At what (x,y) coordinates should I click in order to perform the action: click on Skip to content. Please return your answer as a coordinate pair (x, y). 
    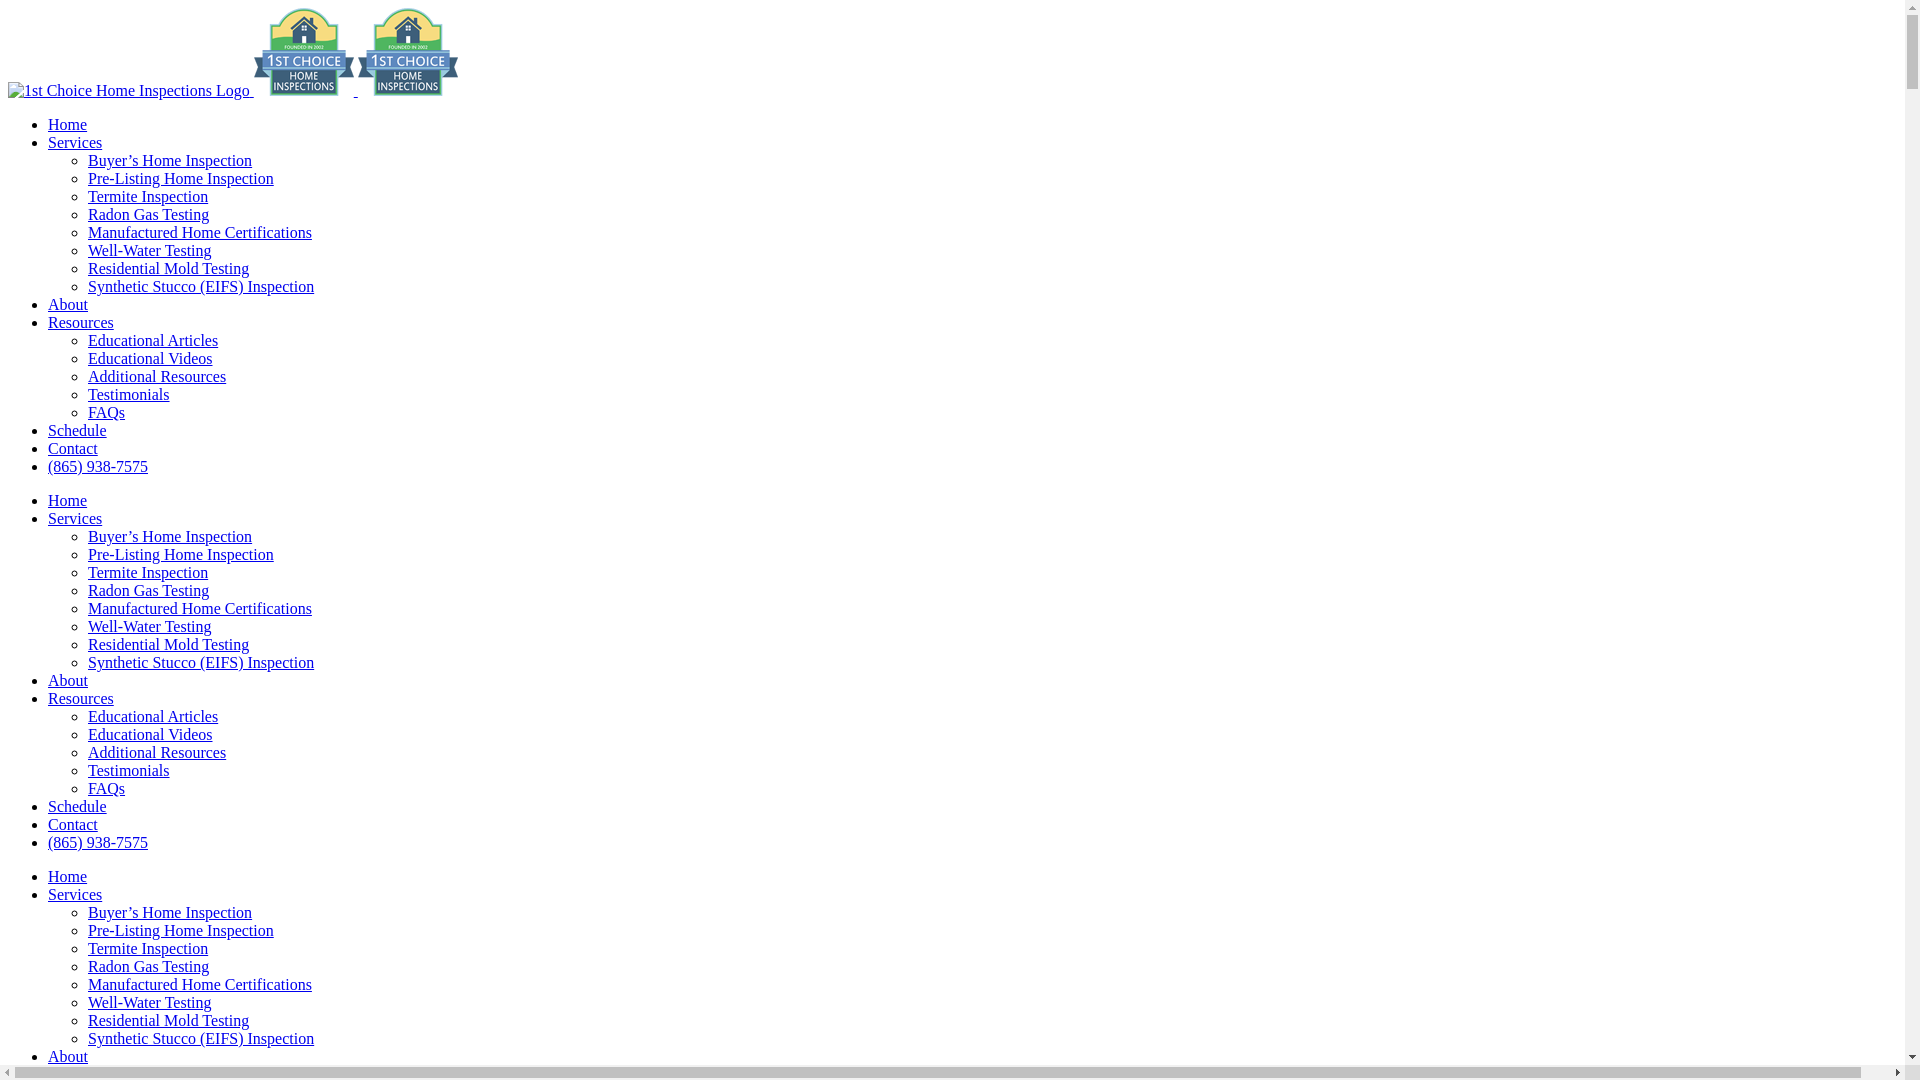
    Looking at the image, I should click on (8, 8).